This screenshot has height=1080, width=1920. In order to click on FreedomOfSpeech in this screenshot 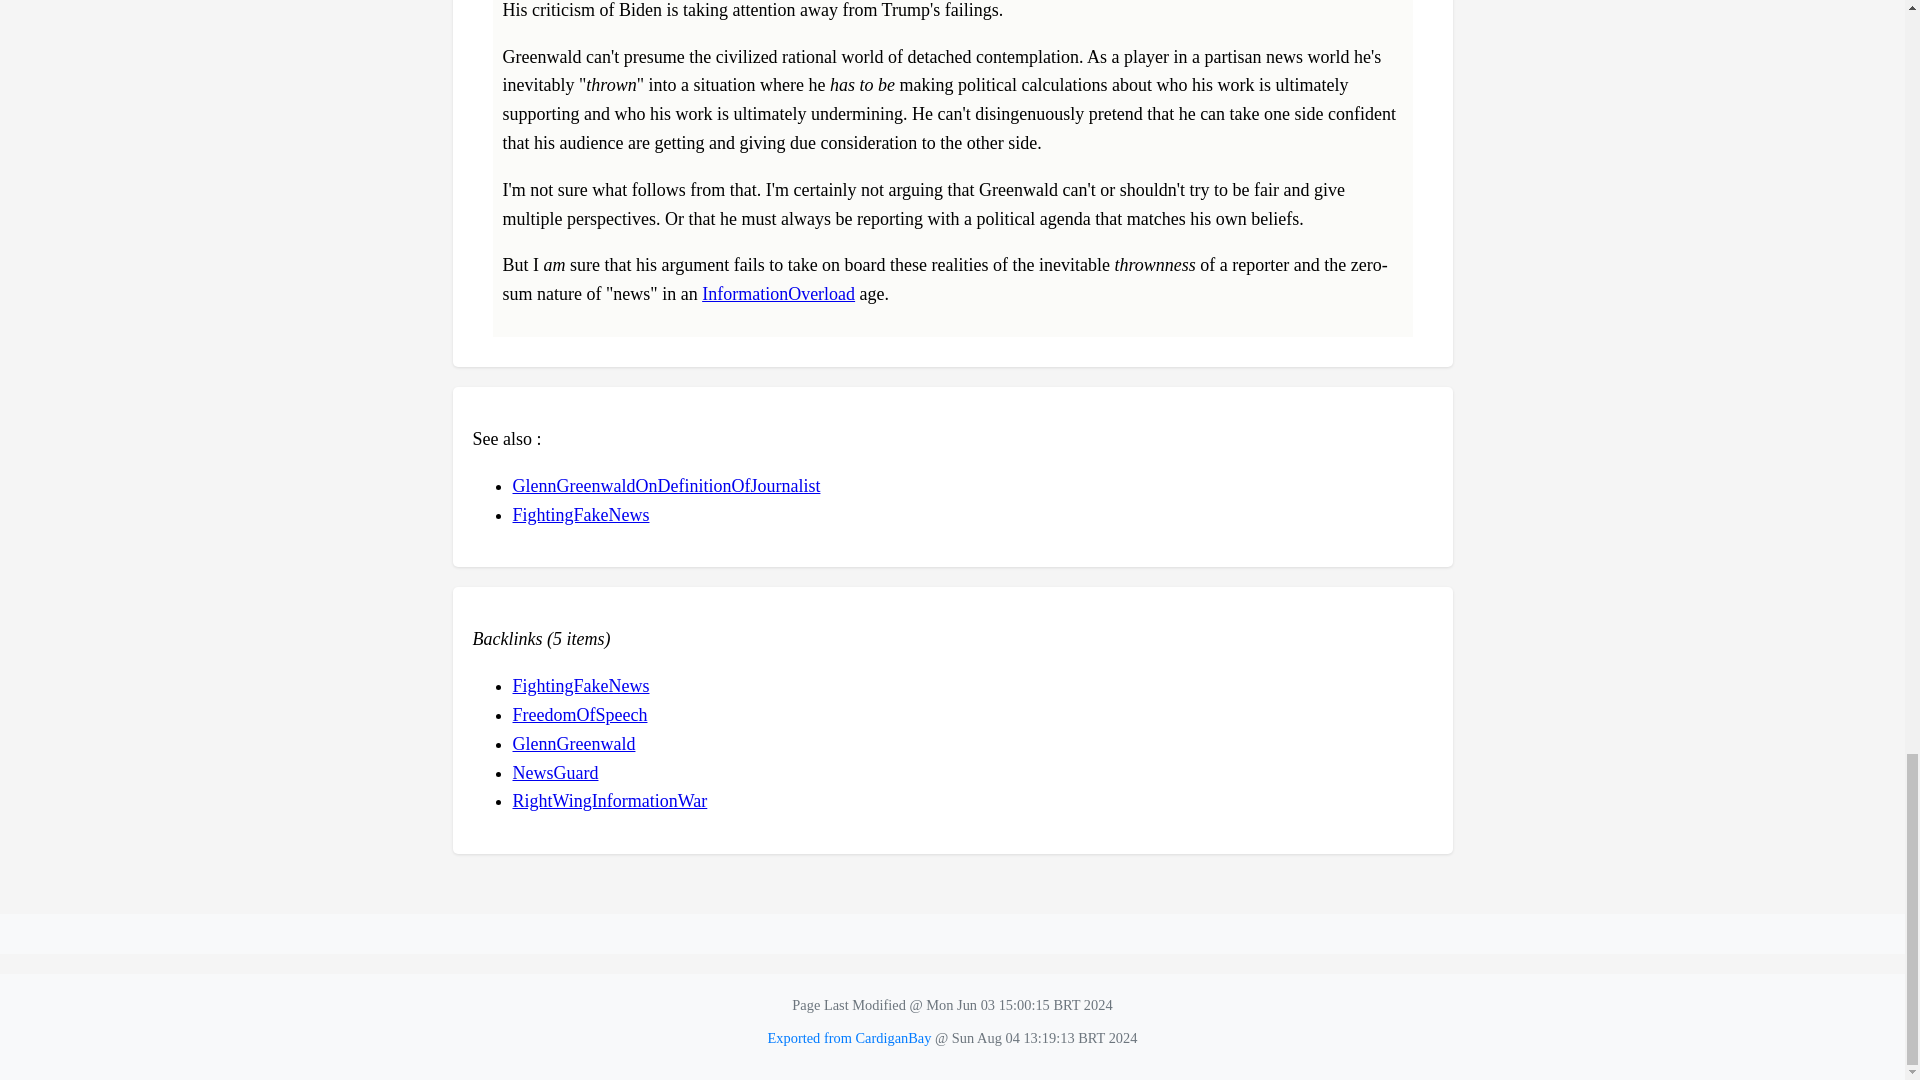, I will do `click(580, 714)`.